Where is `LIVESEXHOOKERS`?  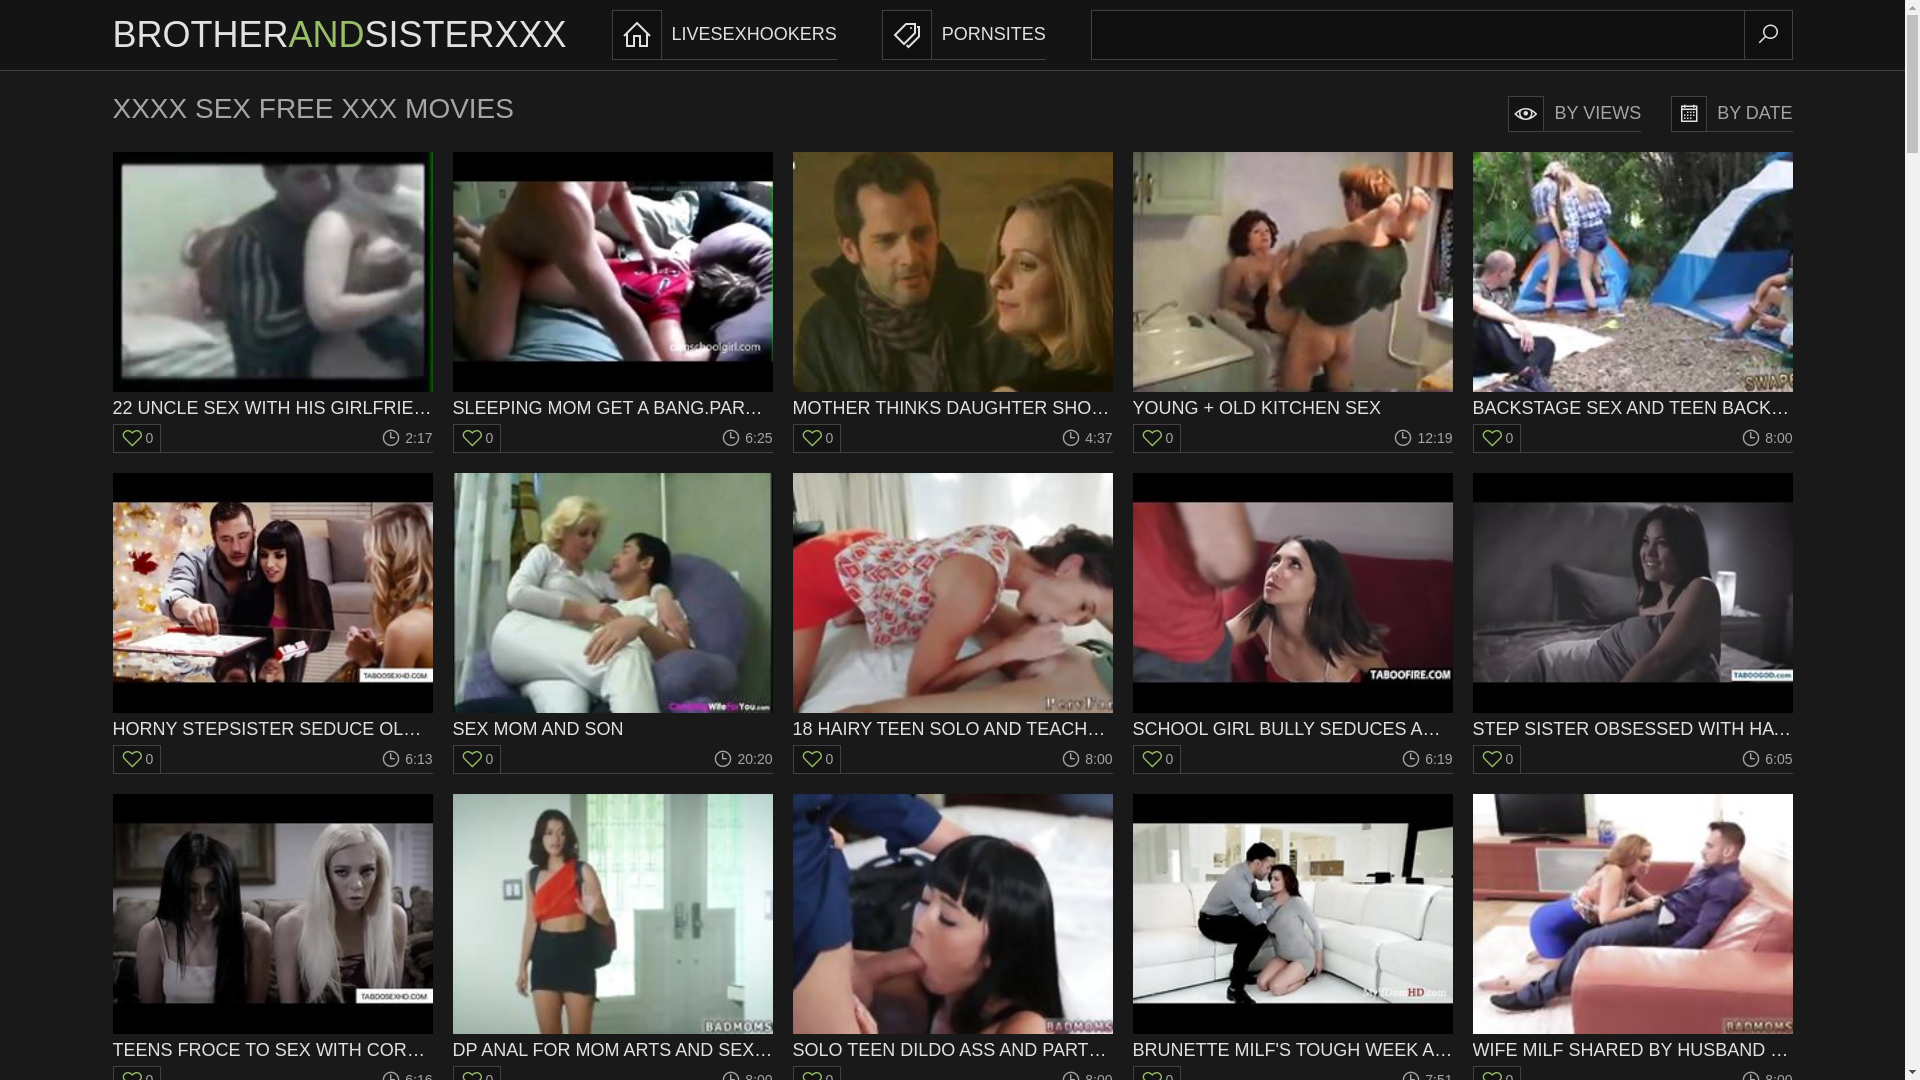
LIVESEXHOOKERS is located at coordinates (724, 35).